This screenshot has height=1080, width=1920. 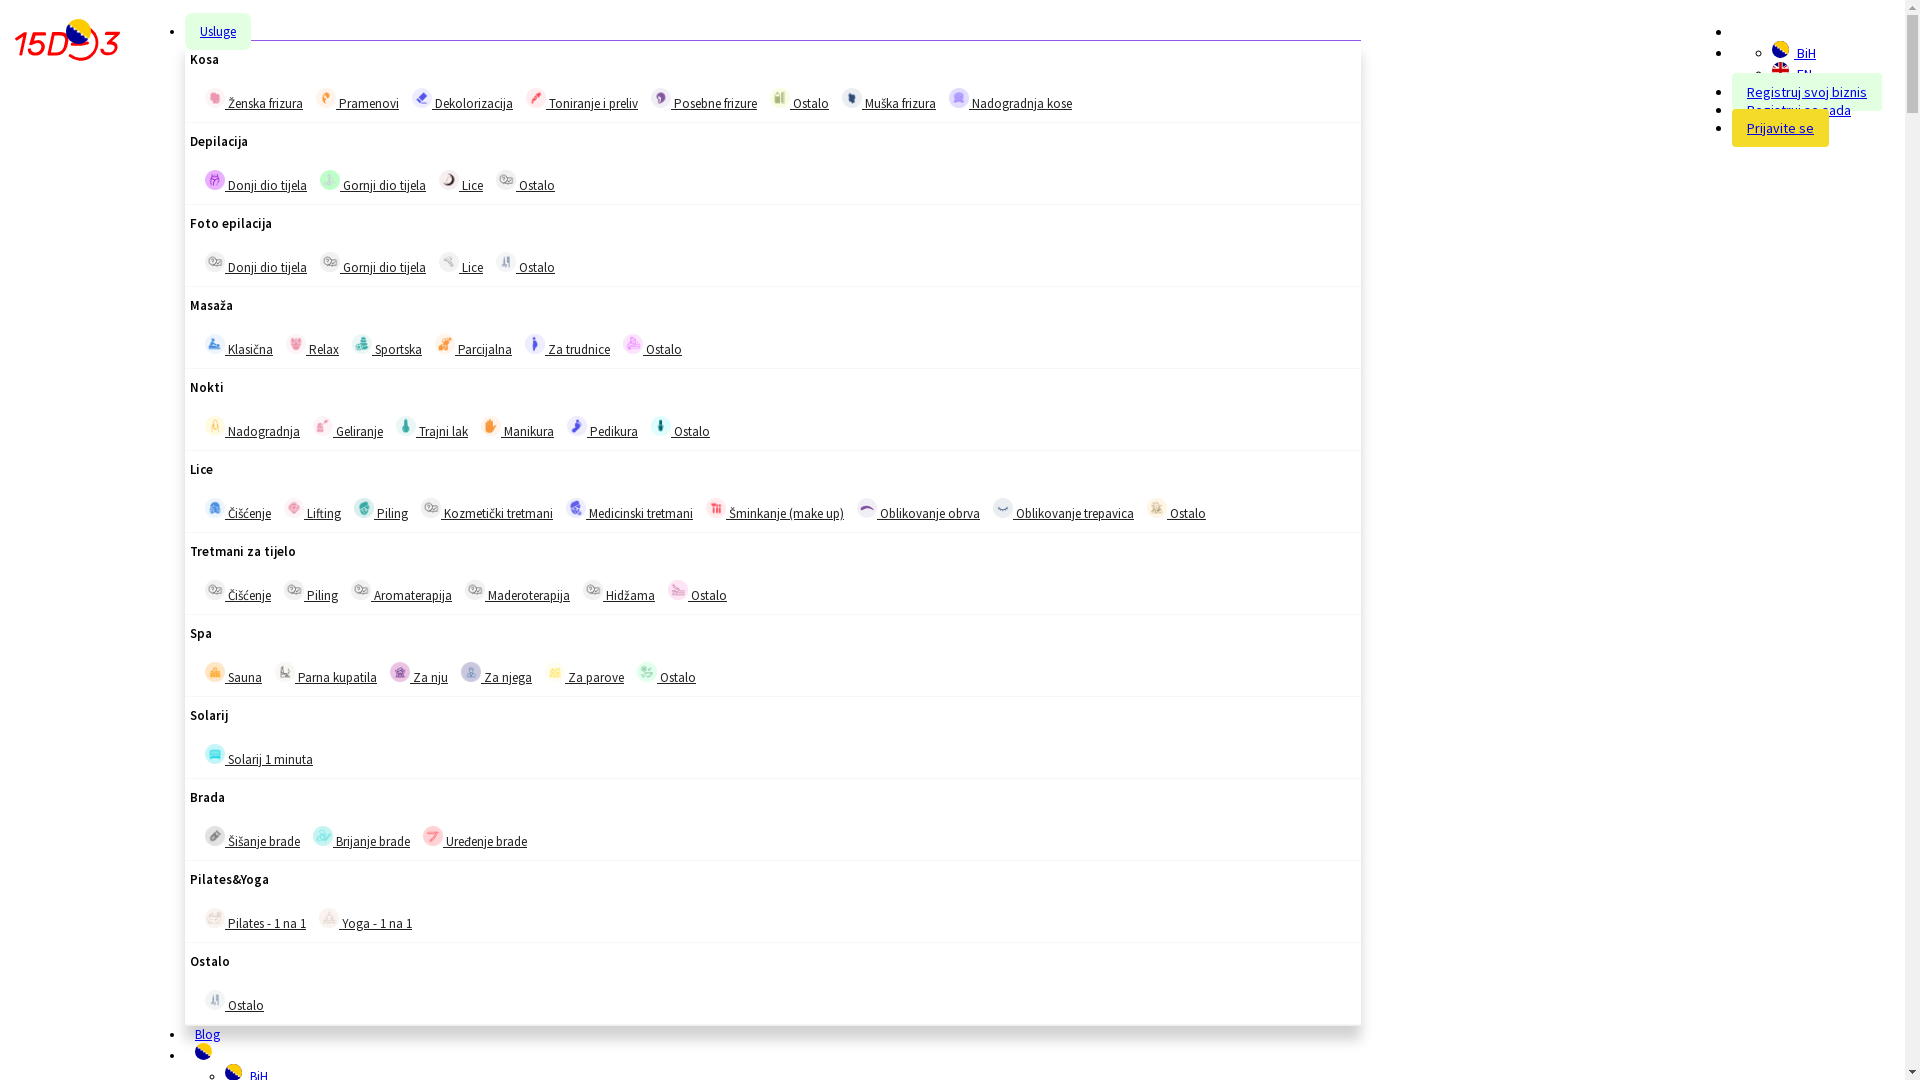 What do you see at coordinates (475, 590) in the screenshot?
I see `Maderoterapija` at bounding box center [475, 590].